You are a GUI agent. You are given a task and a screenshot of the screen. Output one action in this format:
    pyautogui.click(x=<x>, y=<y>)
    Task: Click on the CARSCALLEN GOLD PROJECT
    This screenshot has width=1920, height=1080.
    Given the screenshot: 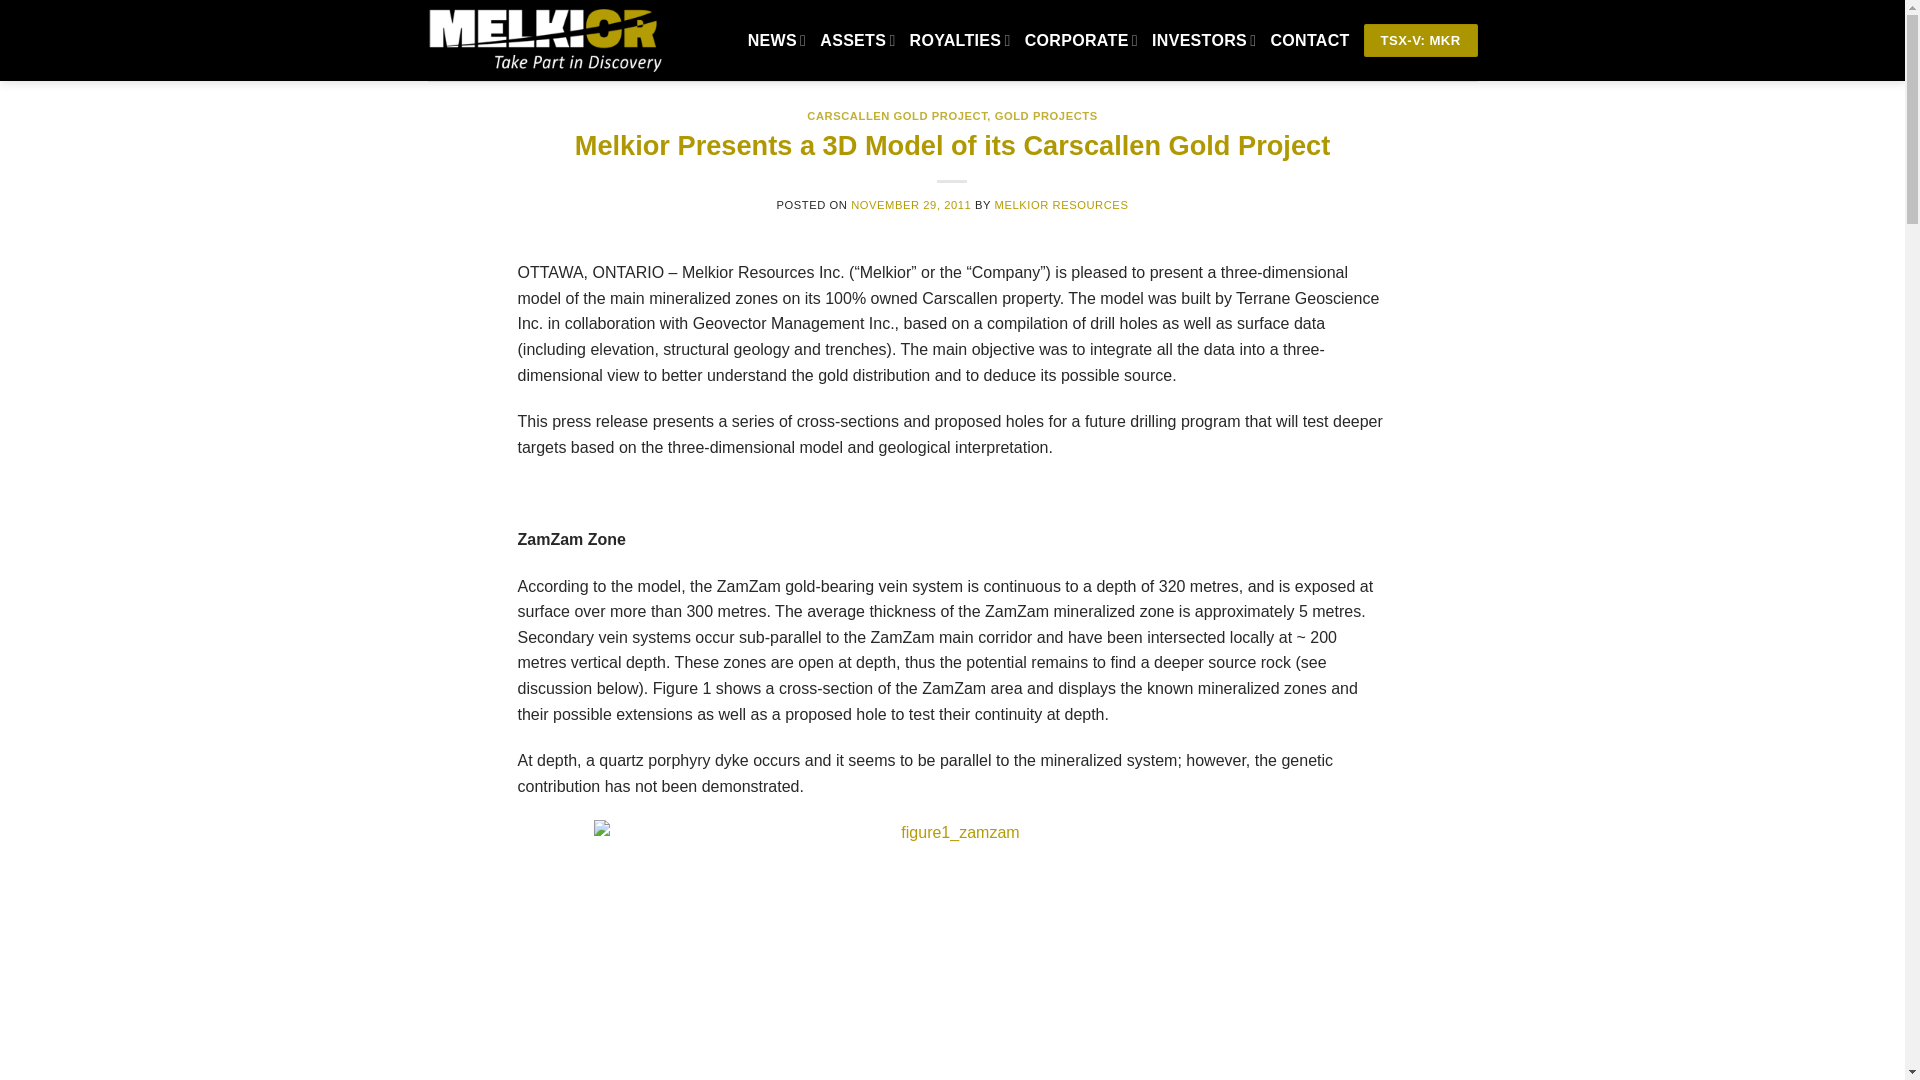 What is the action you would take?
    pyautogui.click(x=896, y=116)
    